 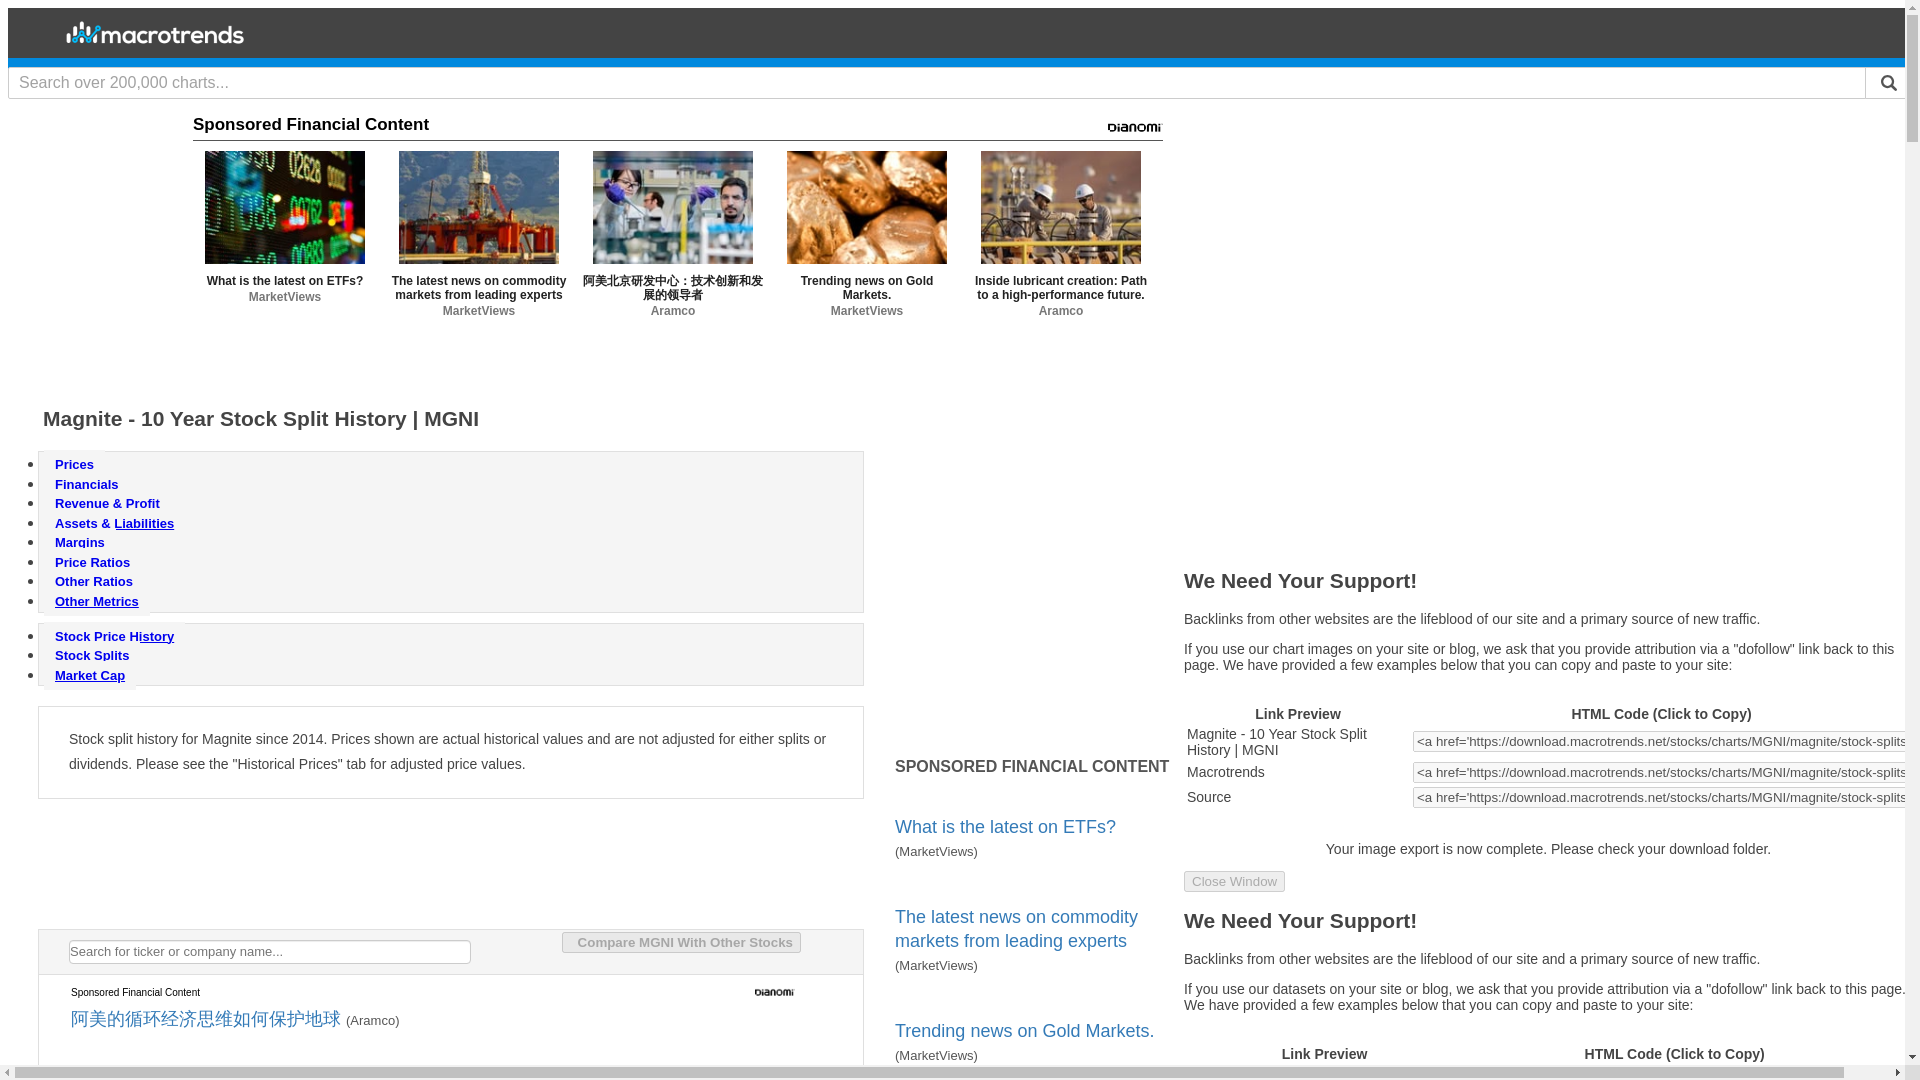 What do you see at coordinates (94, 582) in the screenshot?
I see `Other Ratios` at bounding box center [94, 582].